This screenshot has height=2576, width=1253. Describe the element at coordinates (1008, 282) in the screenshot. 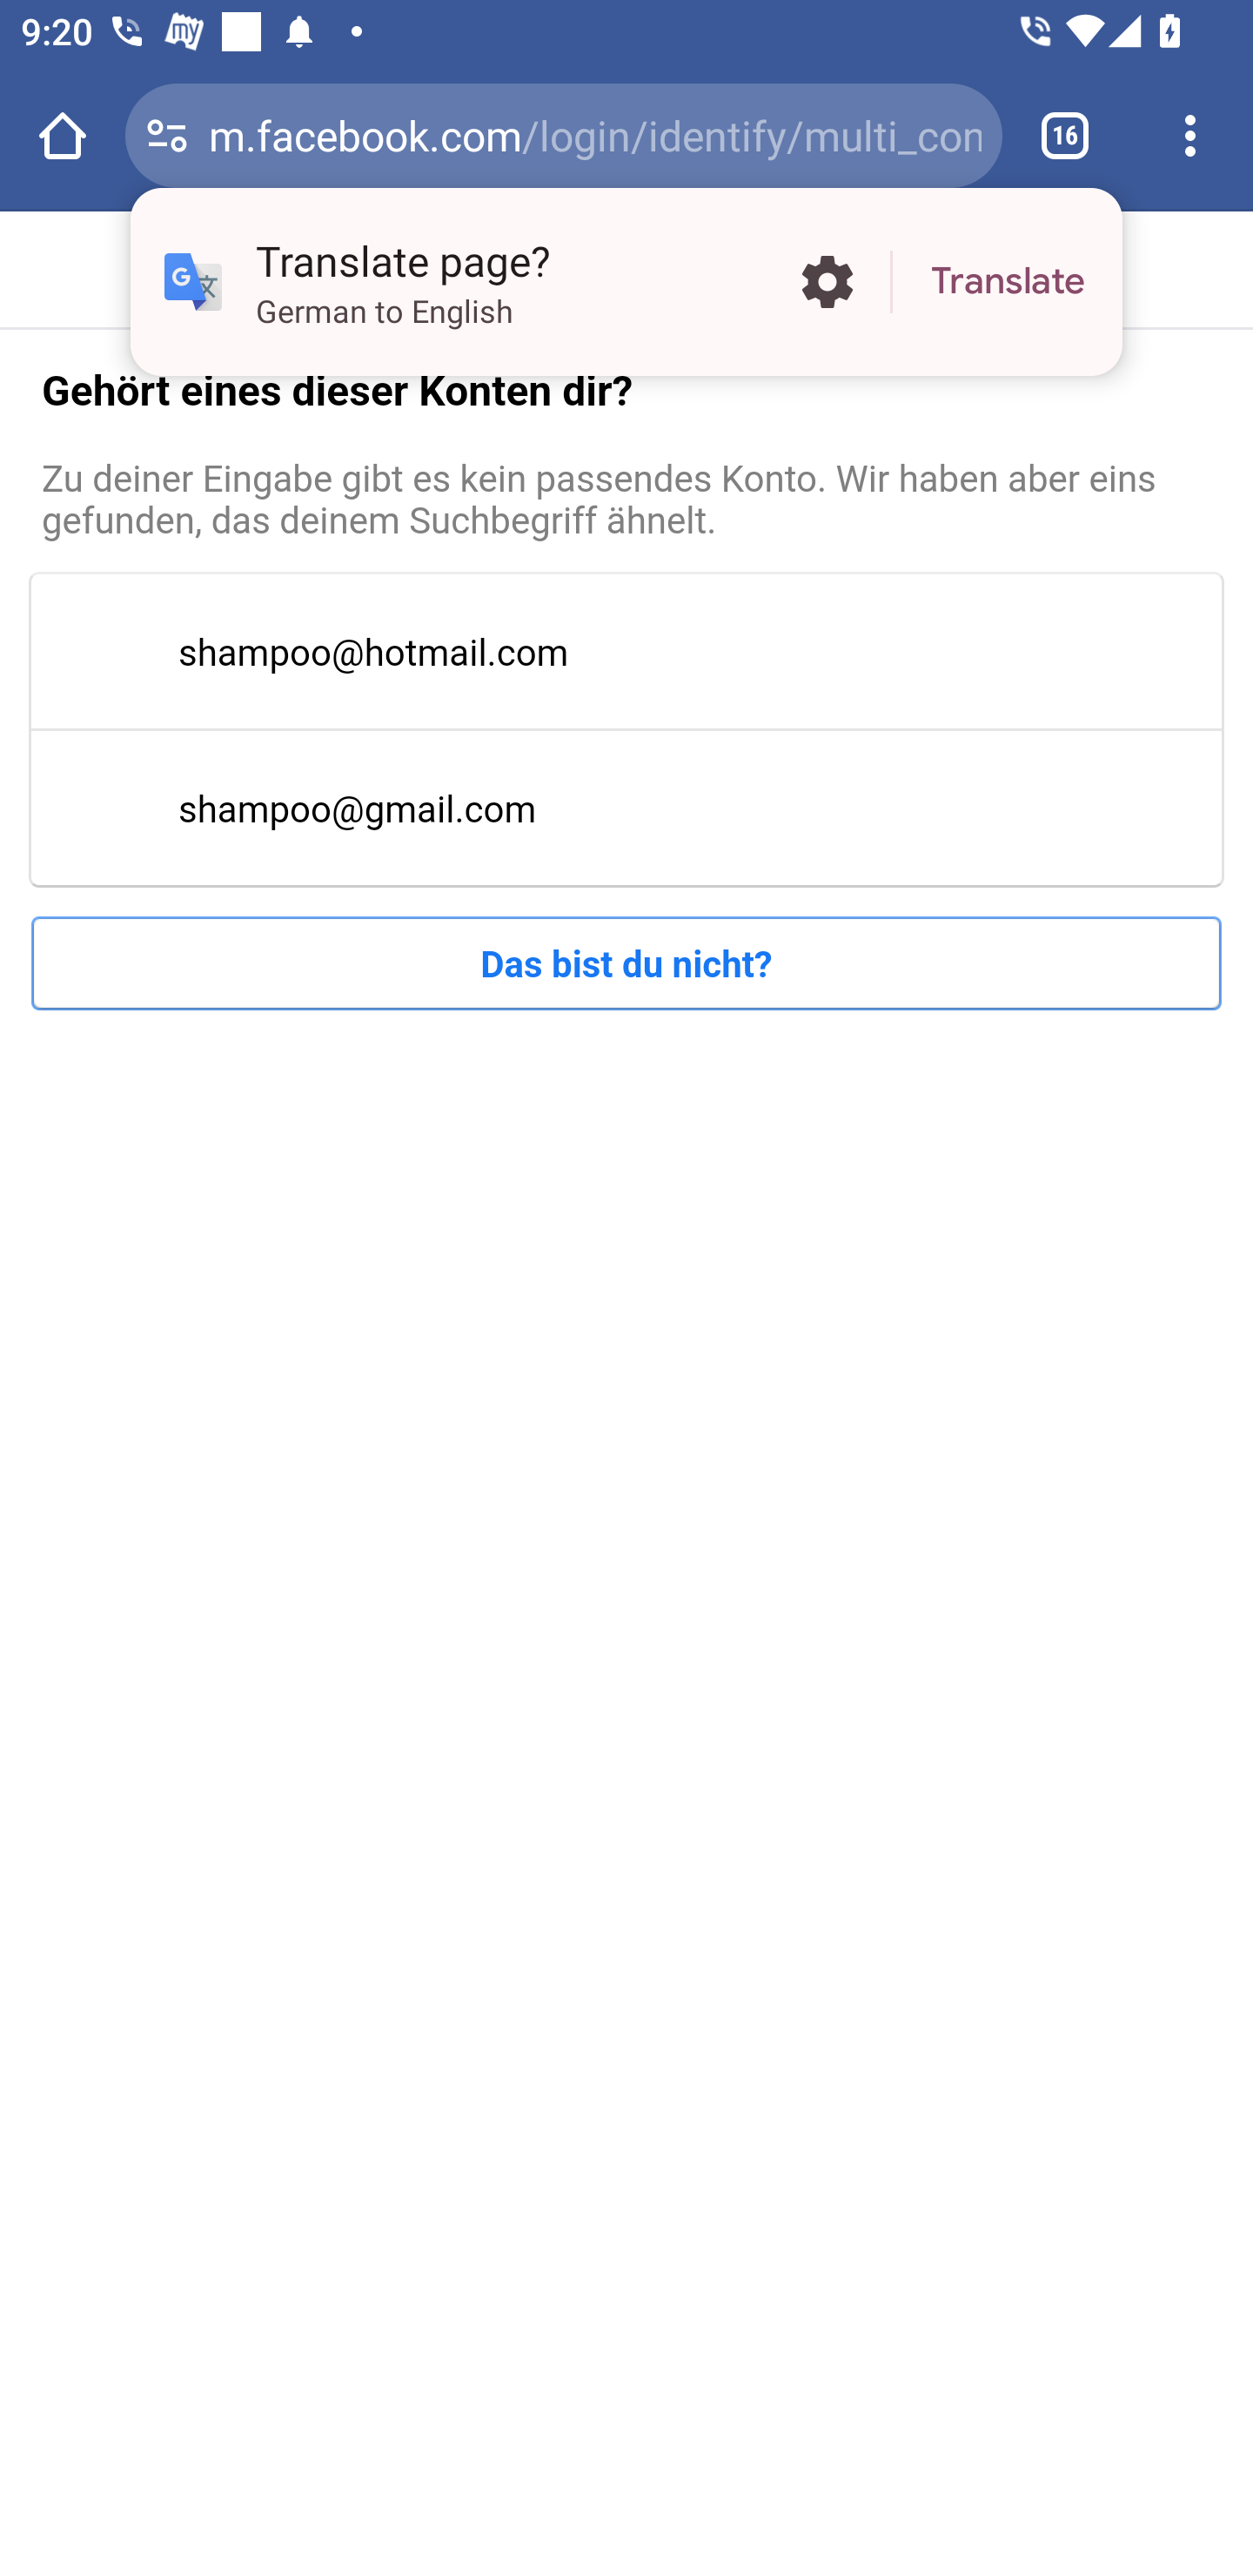

I see `Translate` at that location.